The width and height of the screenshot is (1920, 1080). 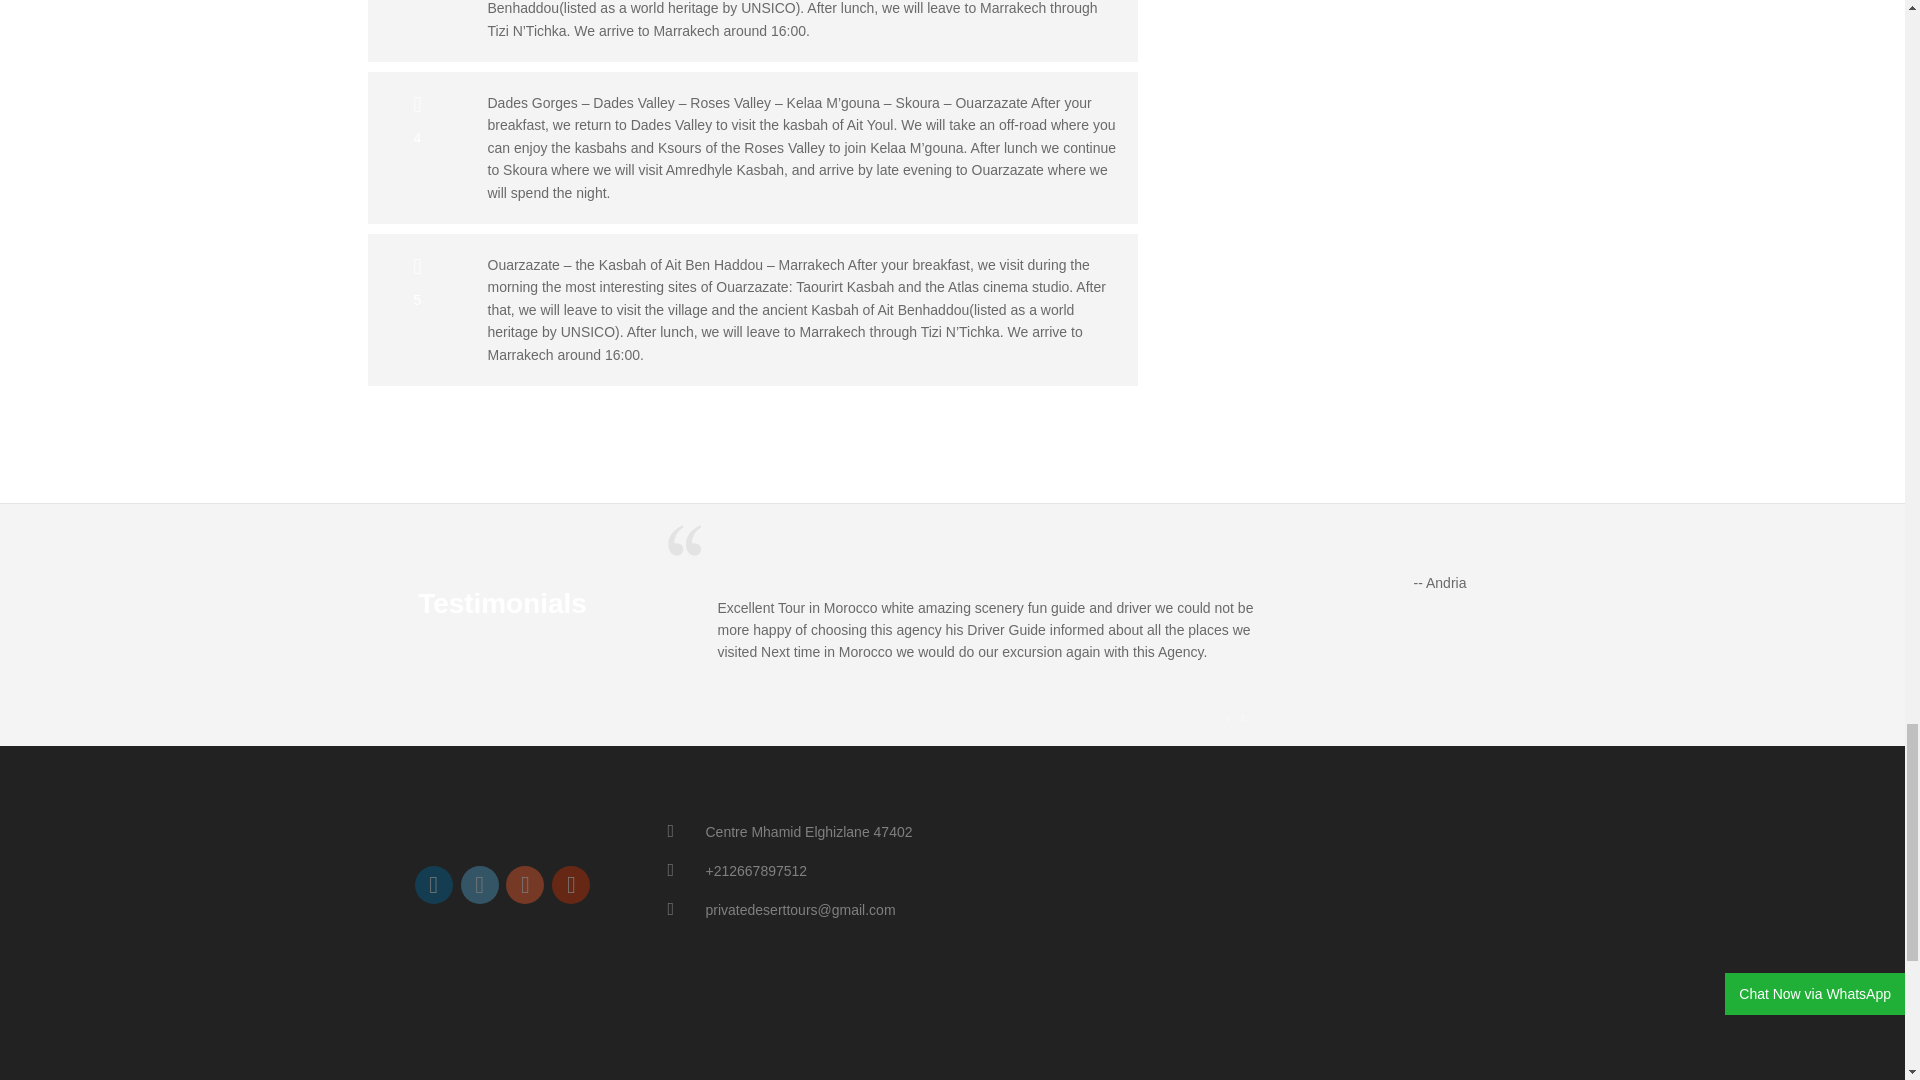 I want to click on facebook, so click(x=434, y=884).